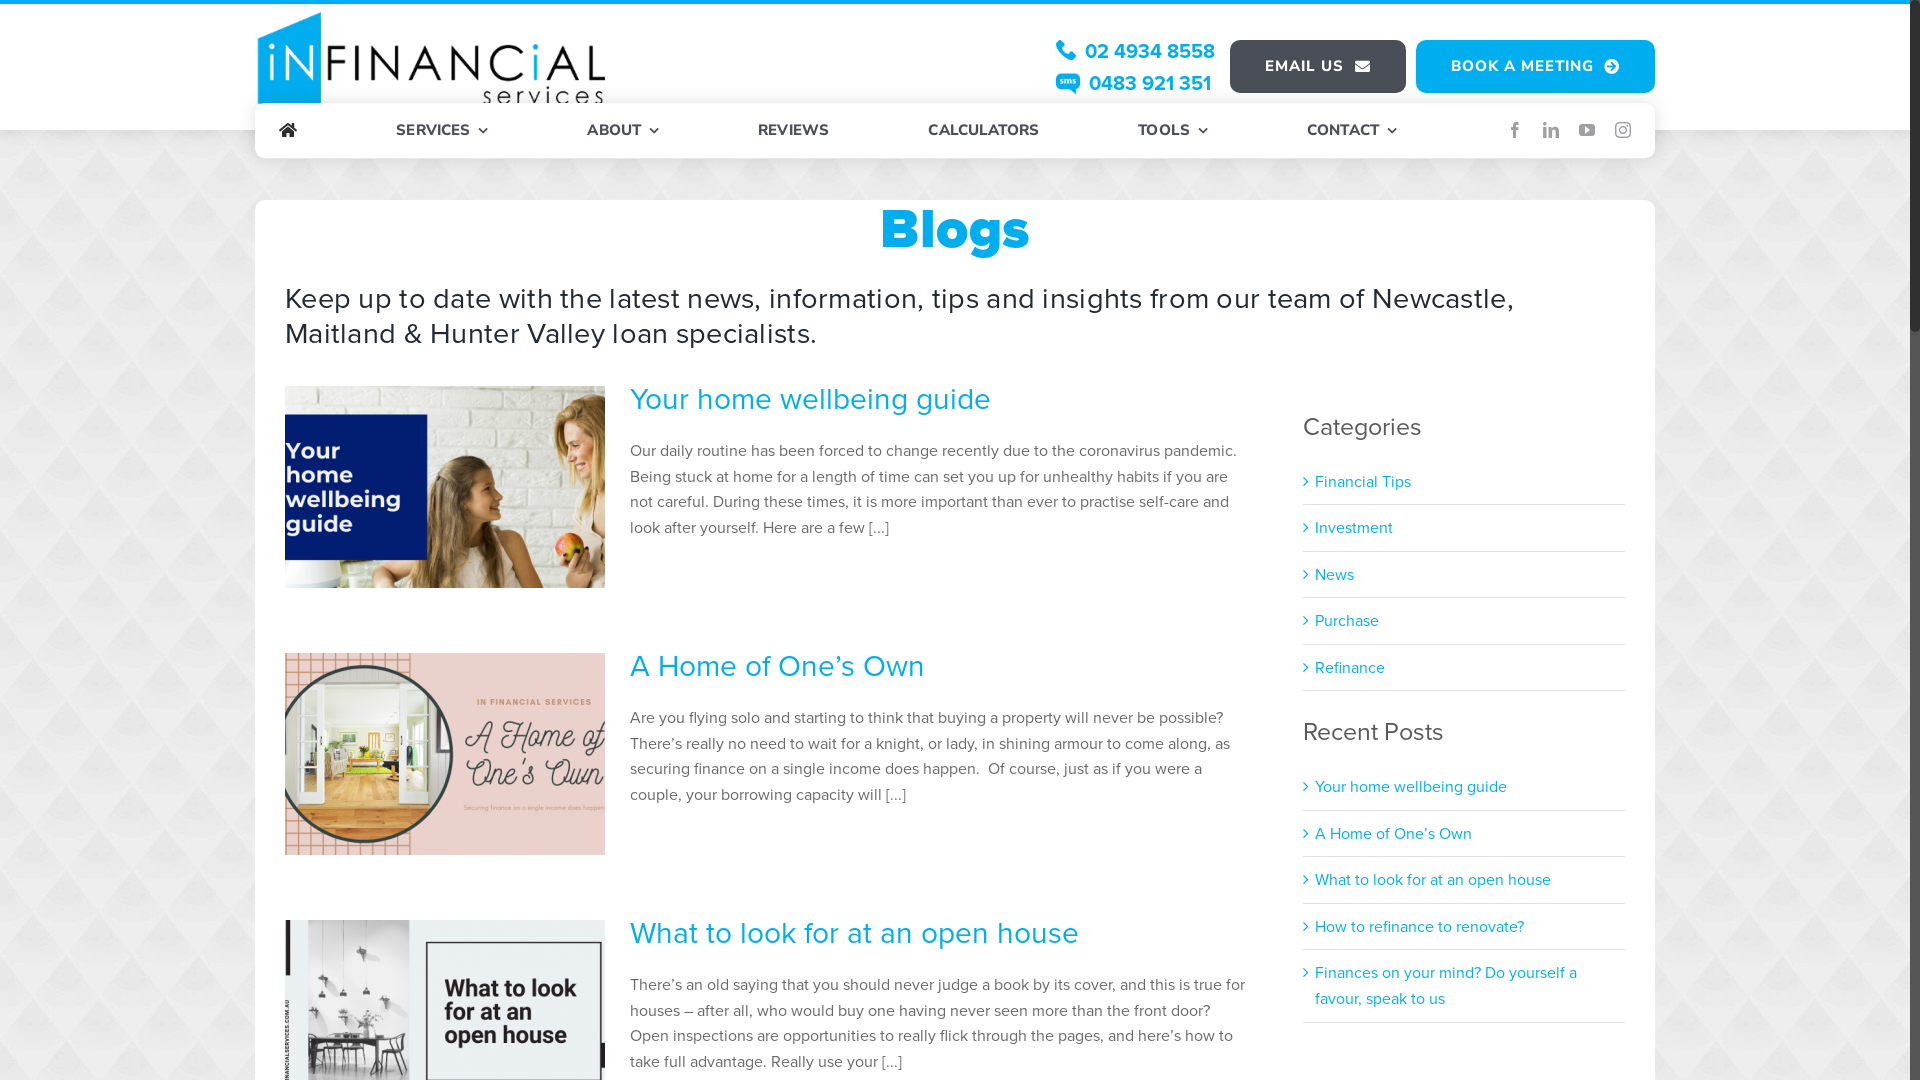  I want to click on Purchase, so click(1465, 621).